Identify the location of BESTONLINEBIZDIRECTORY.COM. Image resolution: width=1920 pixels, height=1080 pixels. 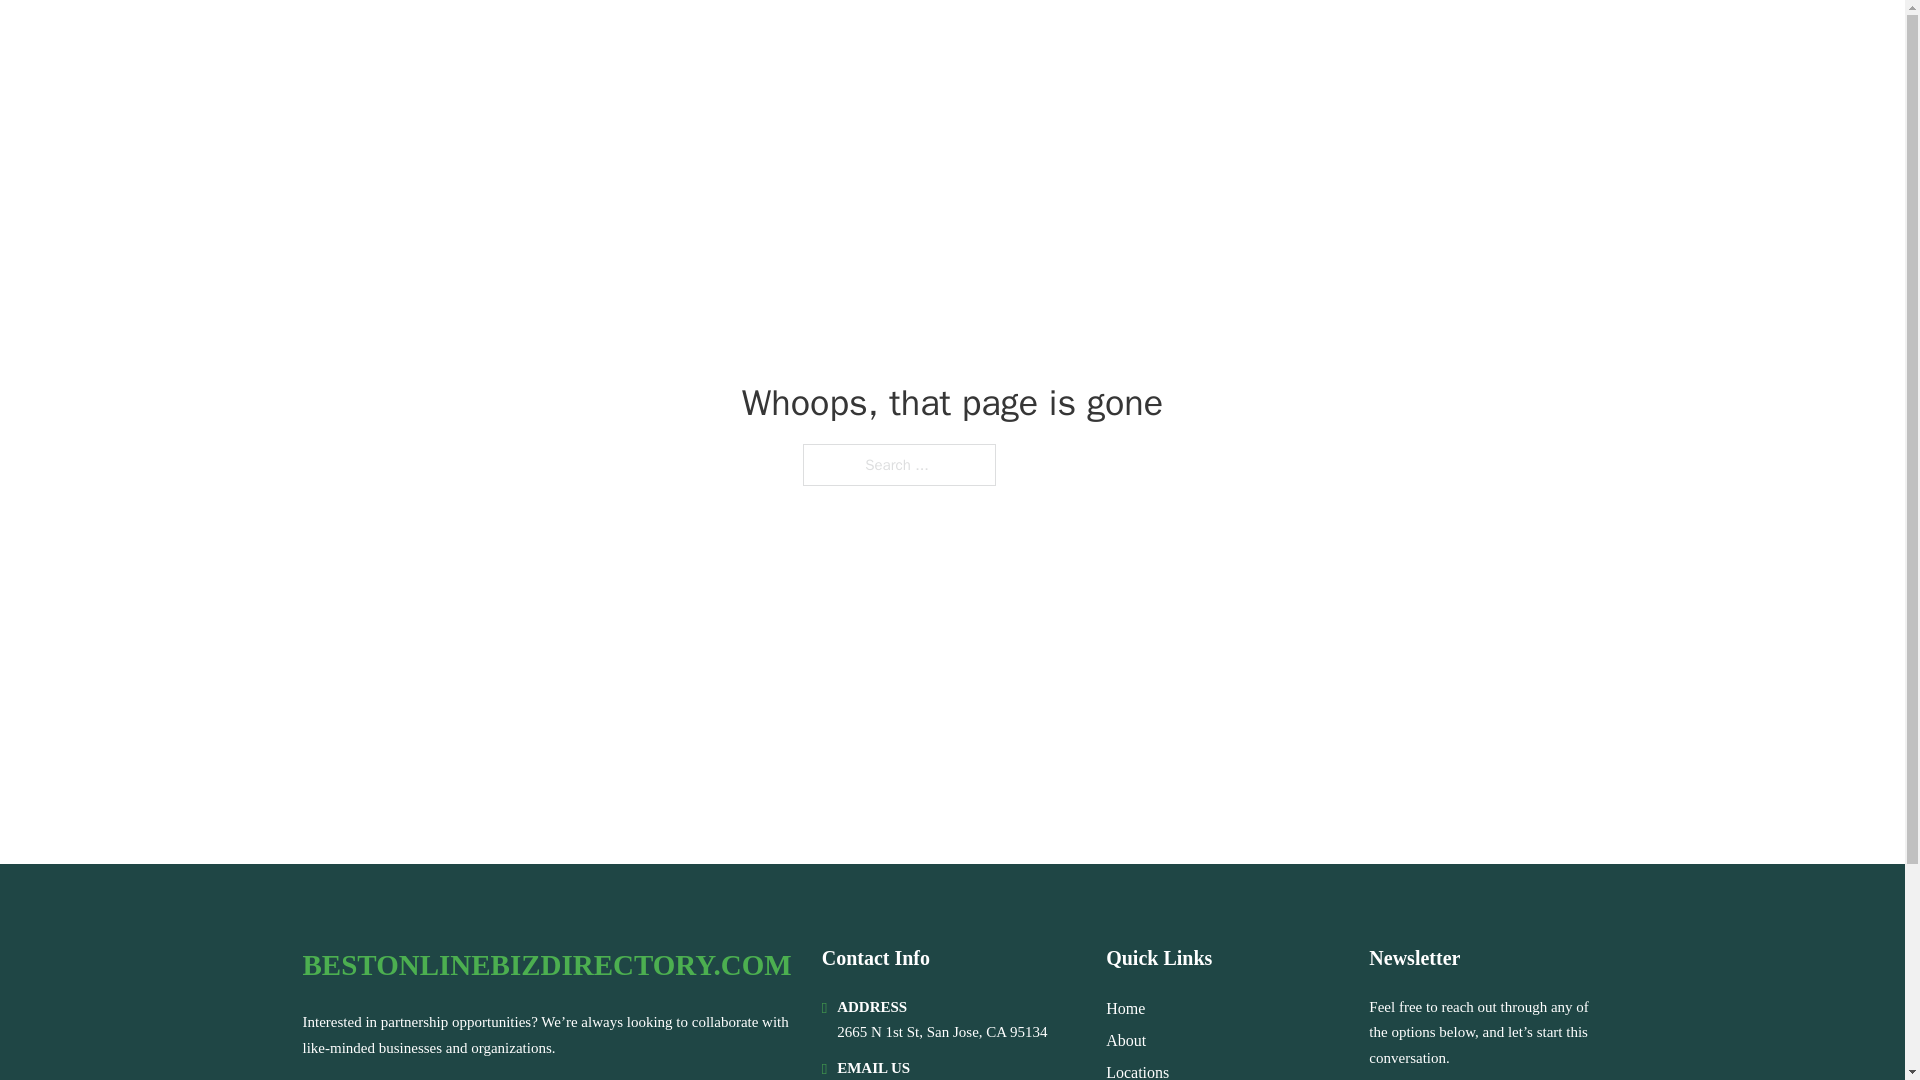
(572, 42).